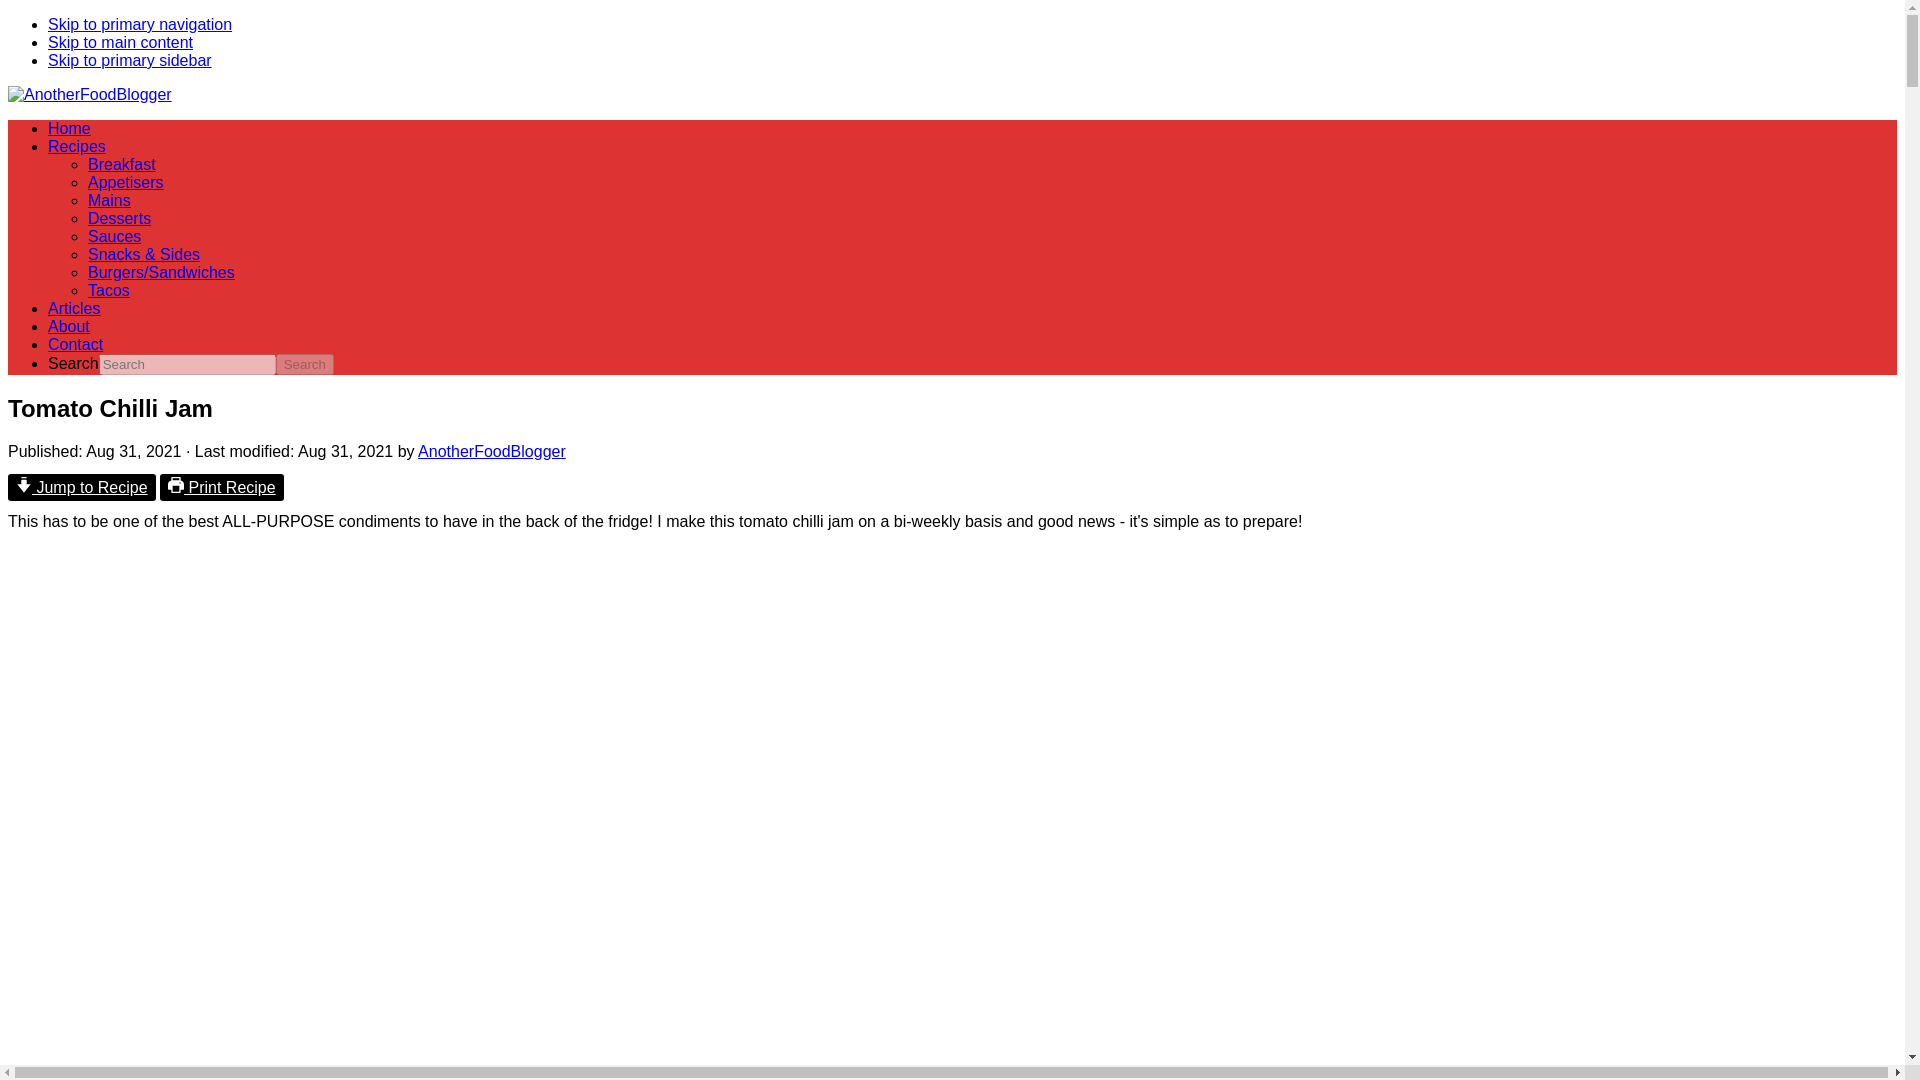  What do you see at coordinates (222, 488) in the screenshot?
I see `Print Recipe` at bounding box center [222, 488].